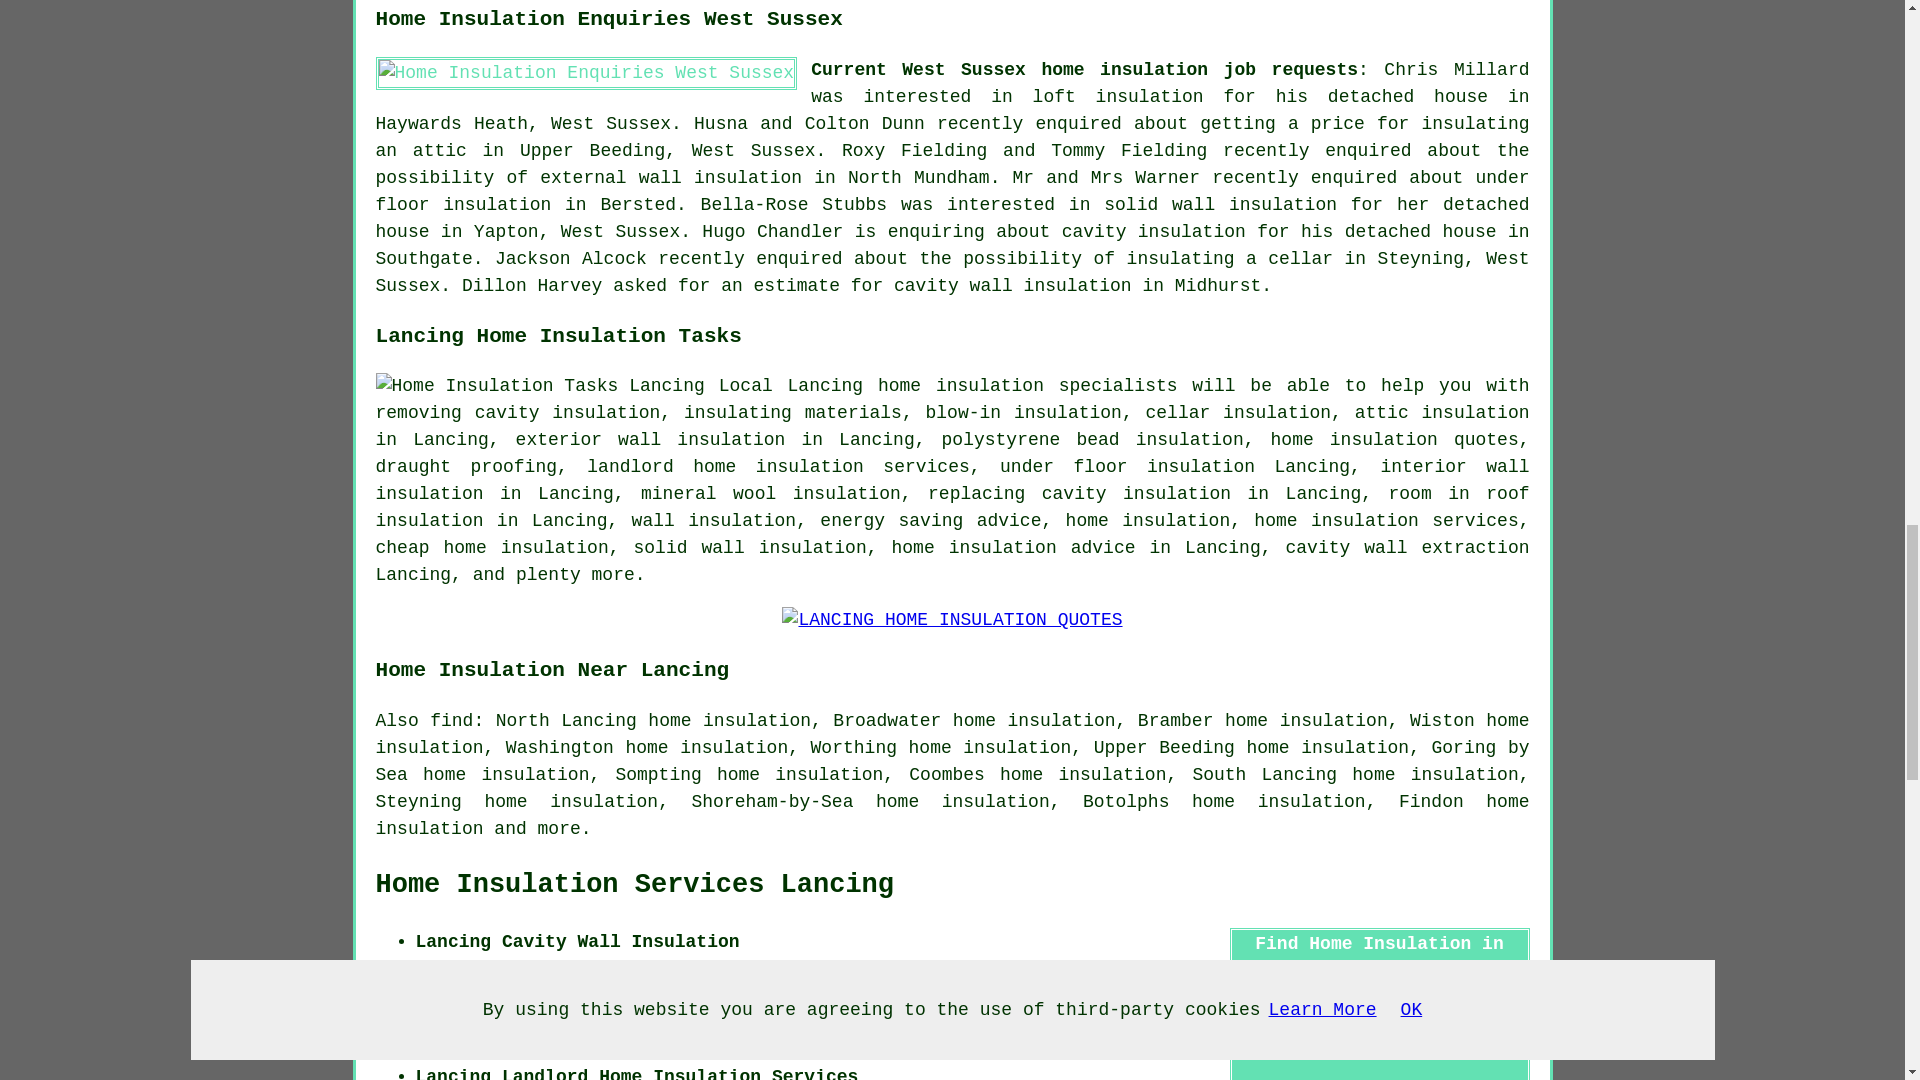  I want to click on LANCING HOME INSULATION QUOTES, so click(951, 620).